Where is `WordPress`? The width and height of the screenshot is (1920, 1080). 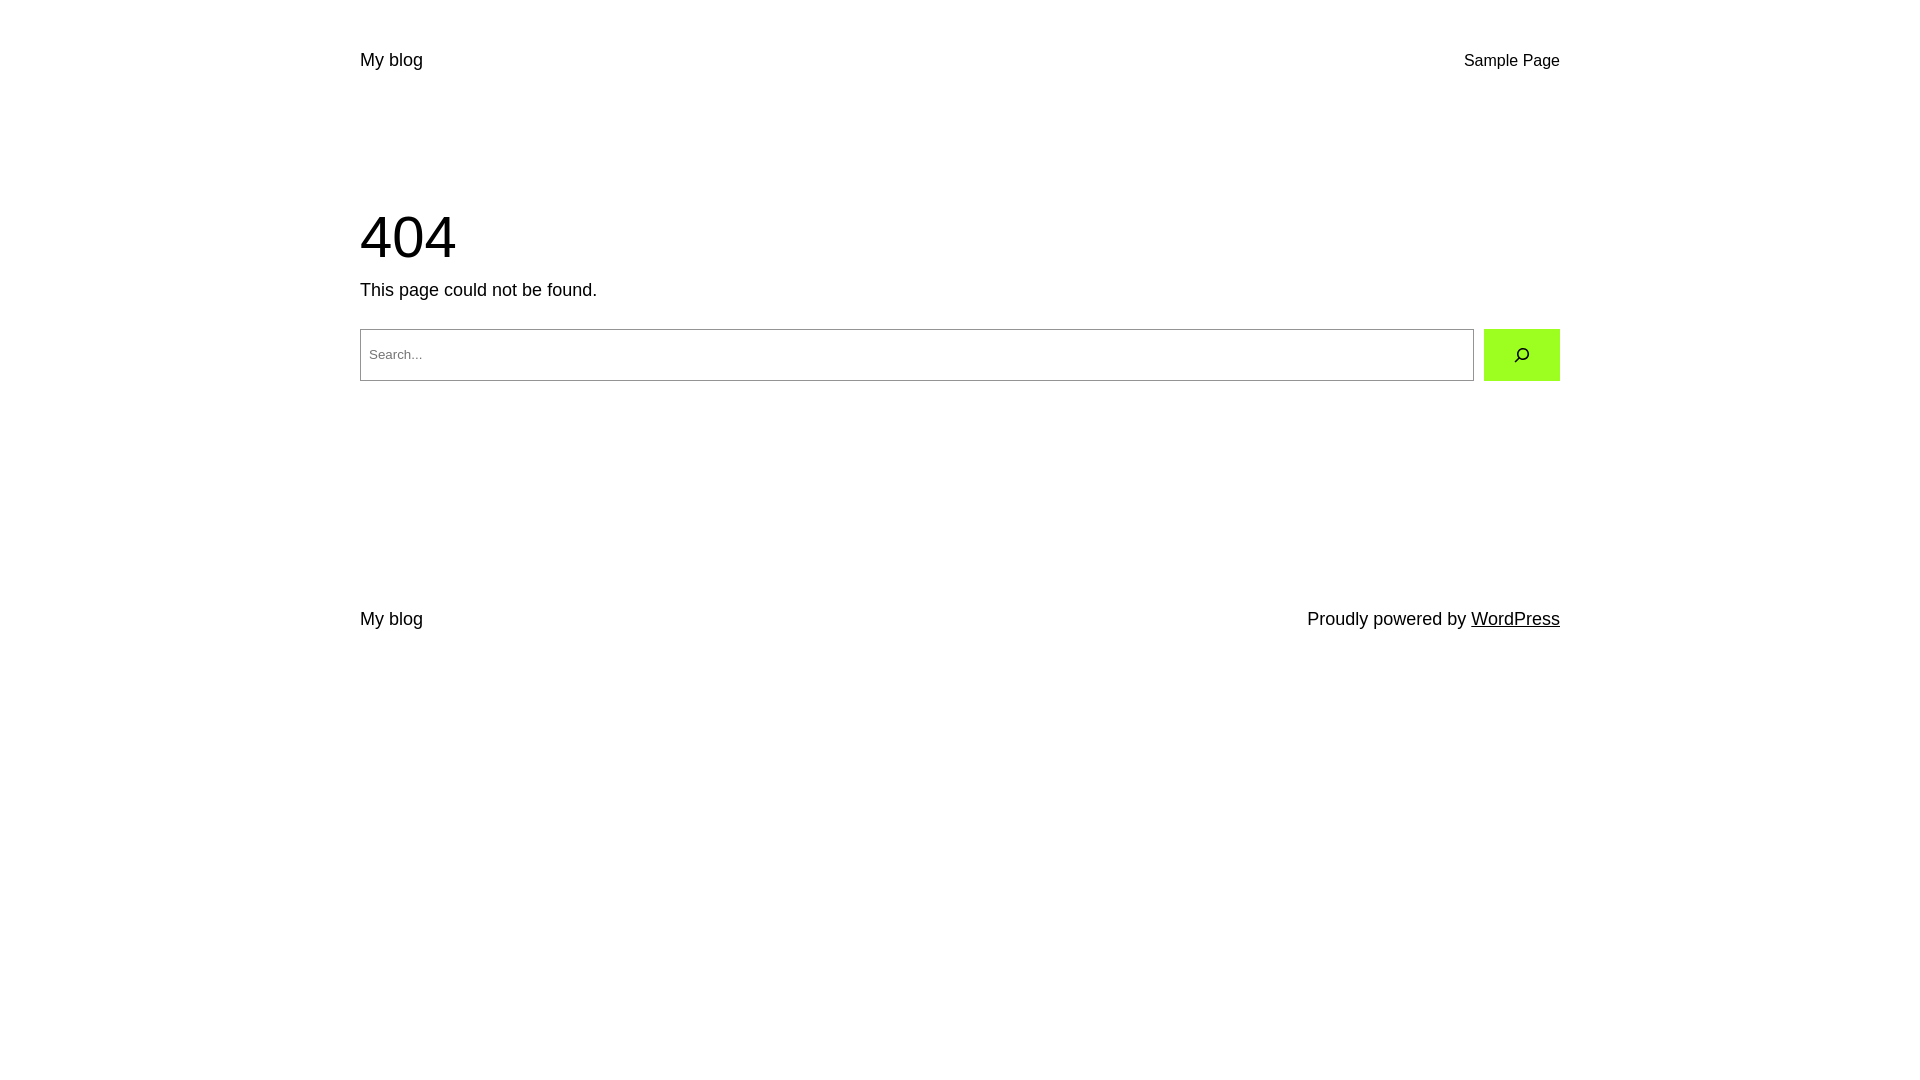 WordPress is located at coordinates (1516, 619).